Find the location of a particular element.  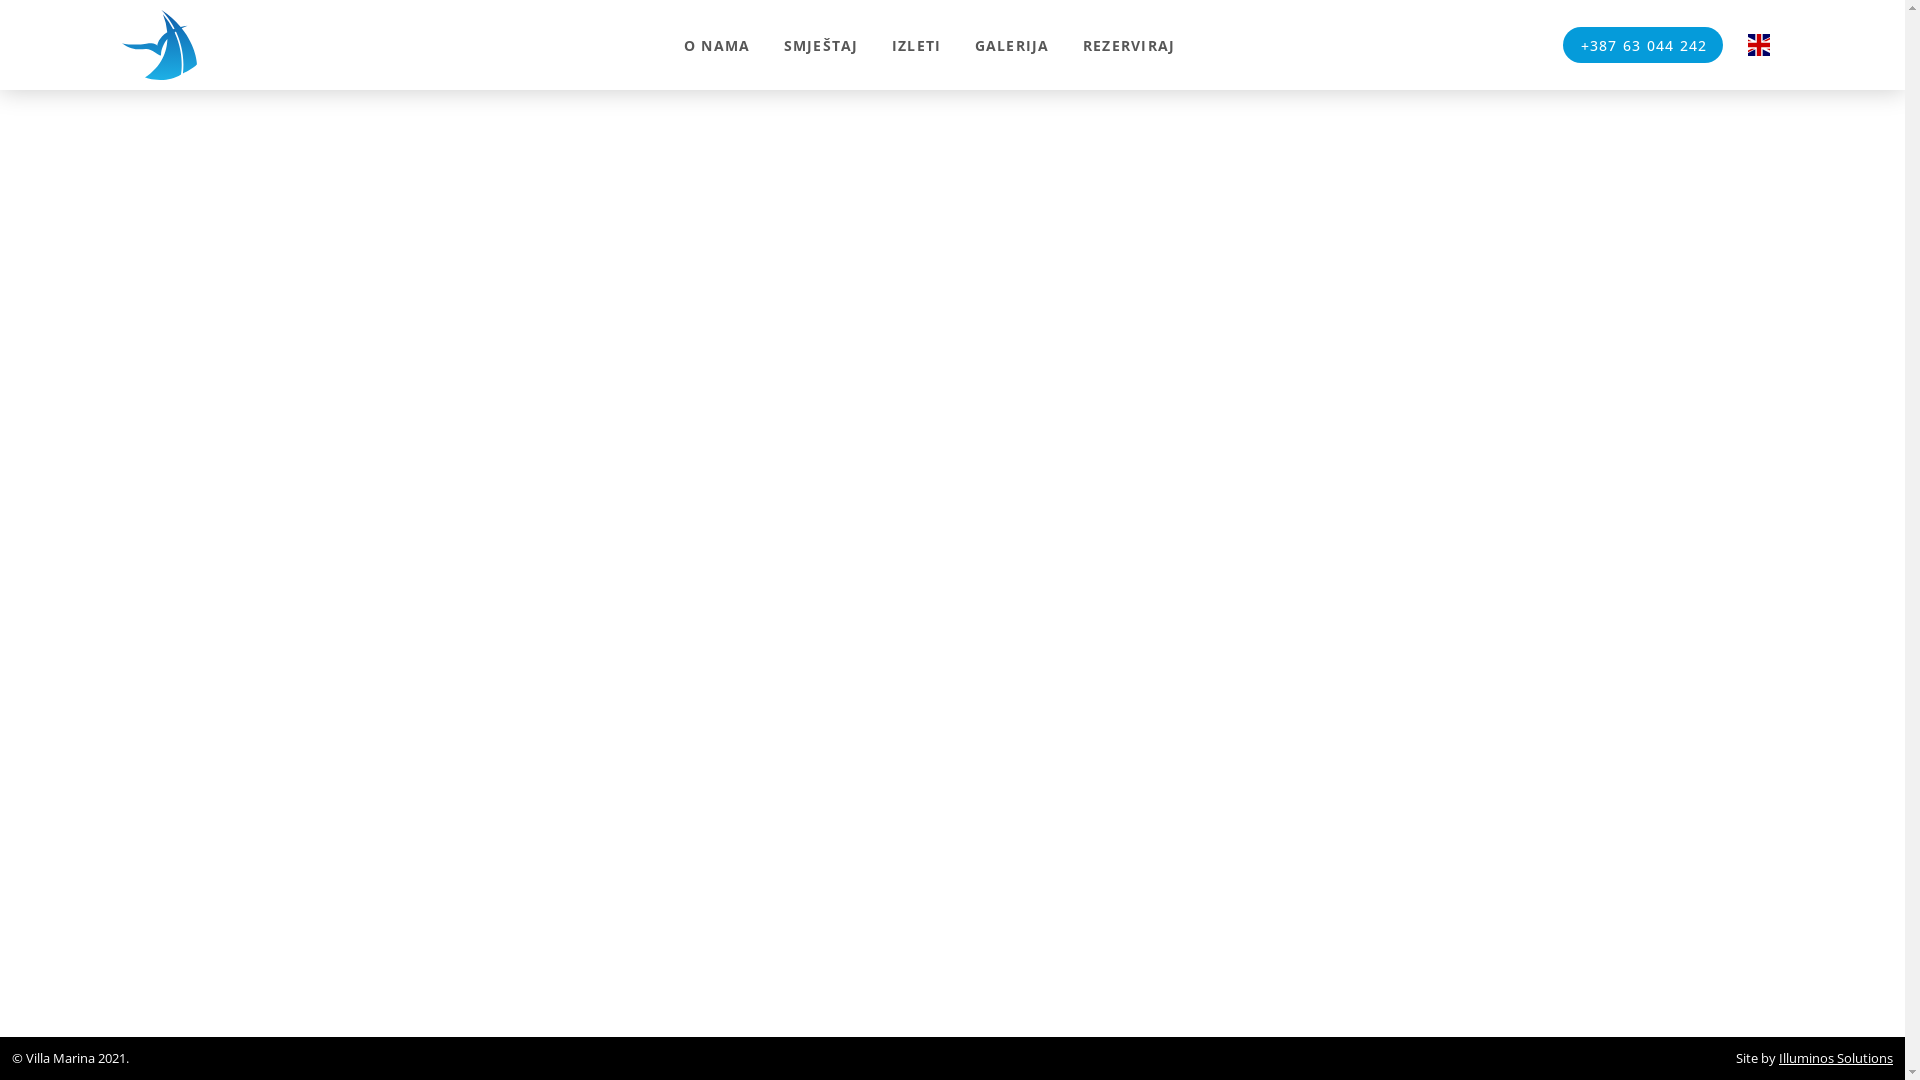

Illuminos Solutions is located at coordinates (1836, 1057).